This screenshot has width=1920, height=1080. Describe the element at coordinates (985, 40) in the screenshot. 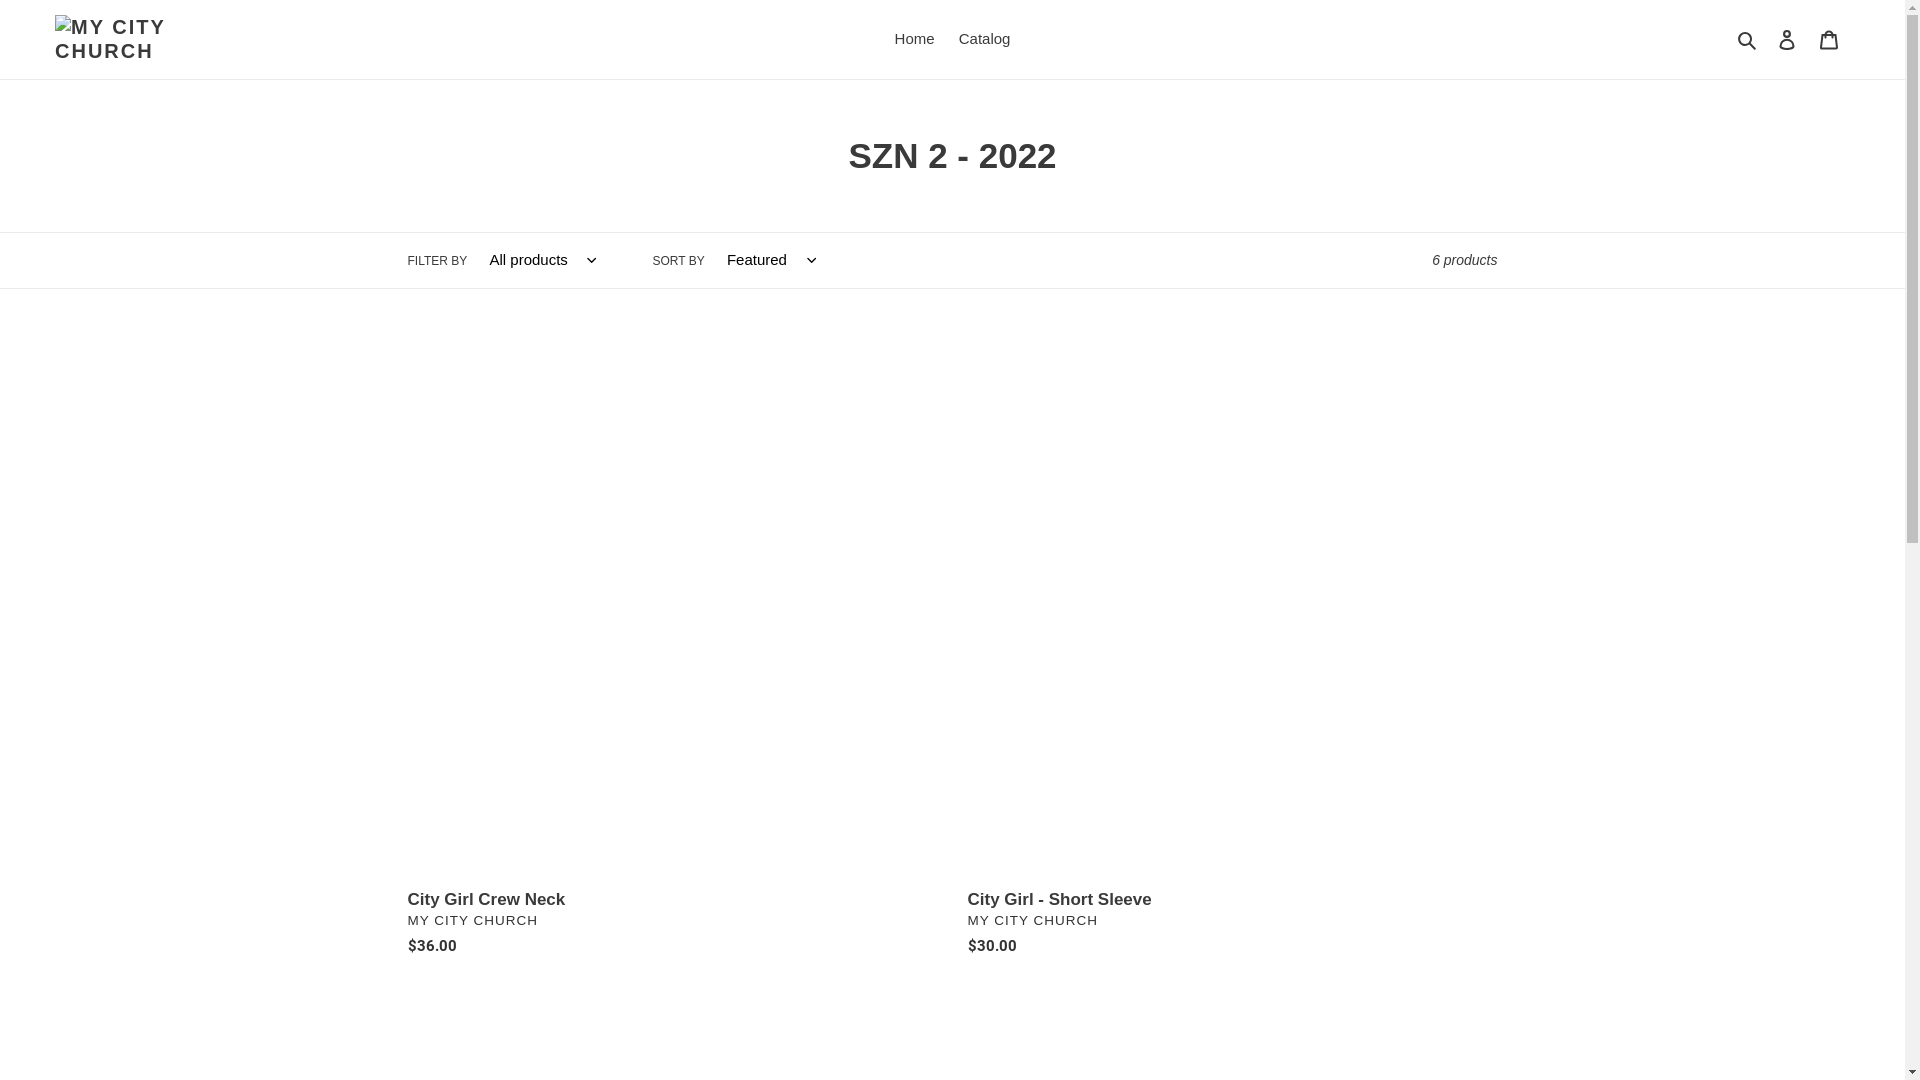

I see `Catalog` at that location.